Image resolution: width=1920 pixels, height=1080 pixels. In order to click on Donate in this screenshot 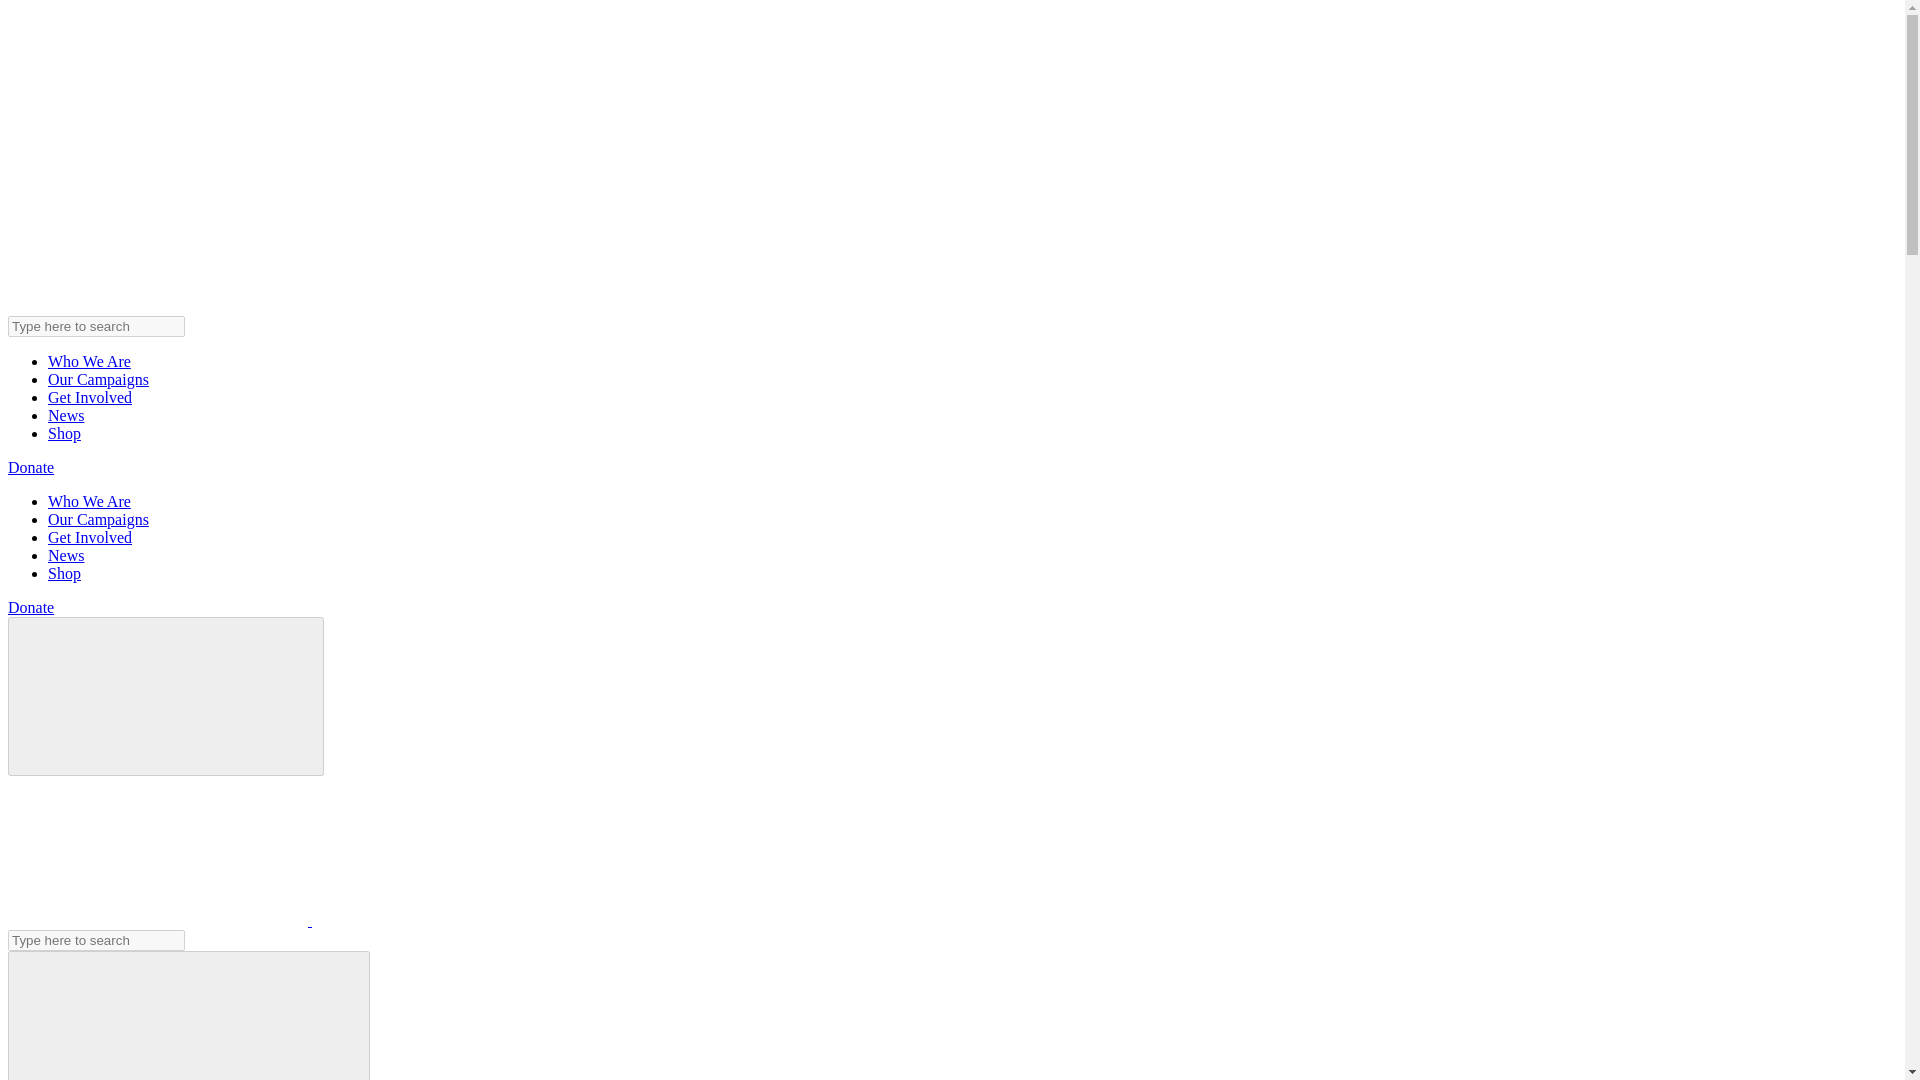, I will do `click(30, 607)`.